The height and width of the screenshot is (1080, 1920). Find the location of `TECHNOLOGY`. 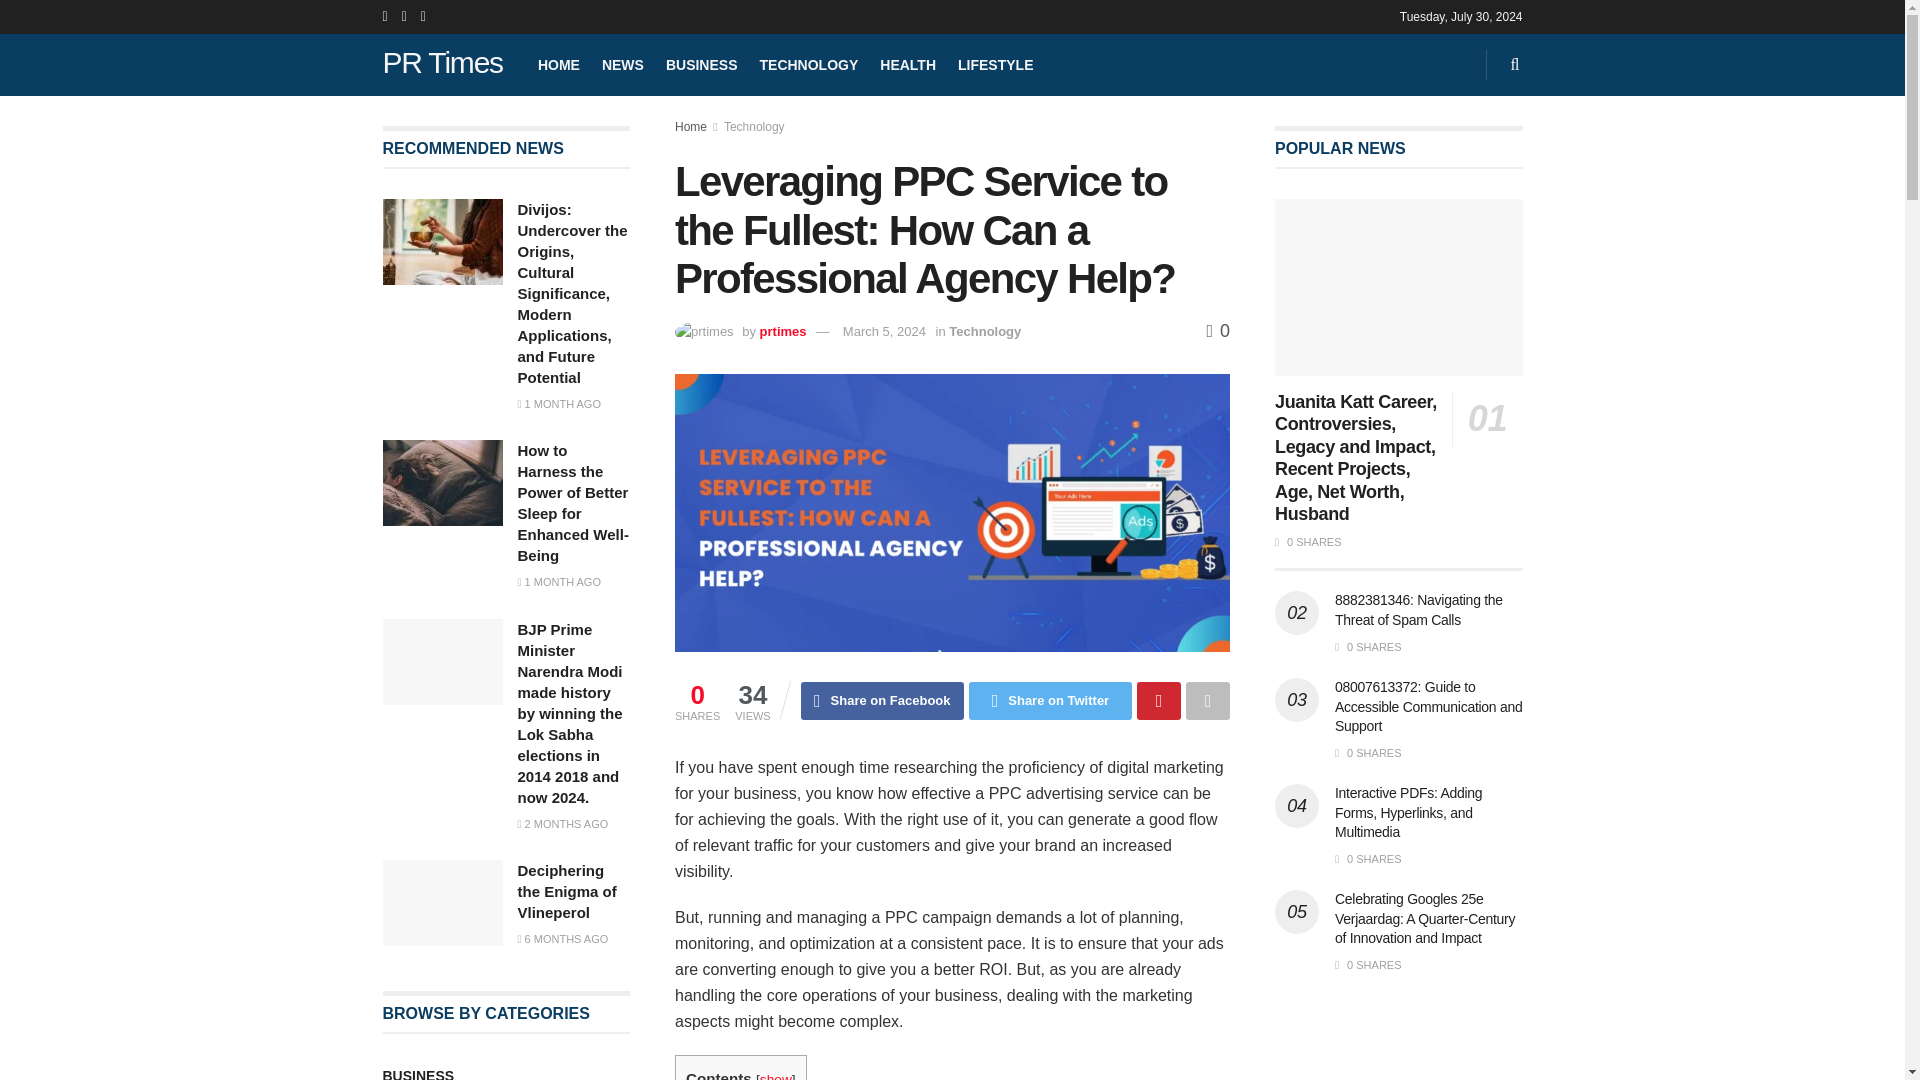

TECHNOLOGY is located at coordinates (809, 64).